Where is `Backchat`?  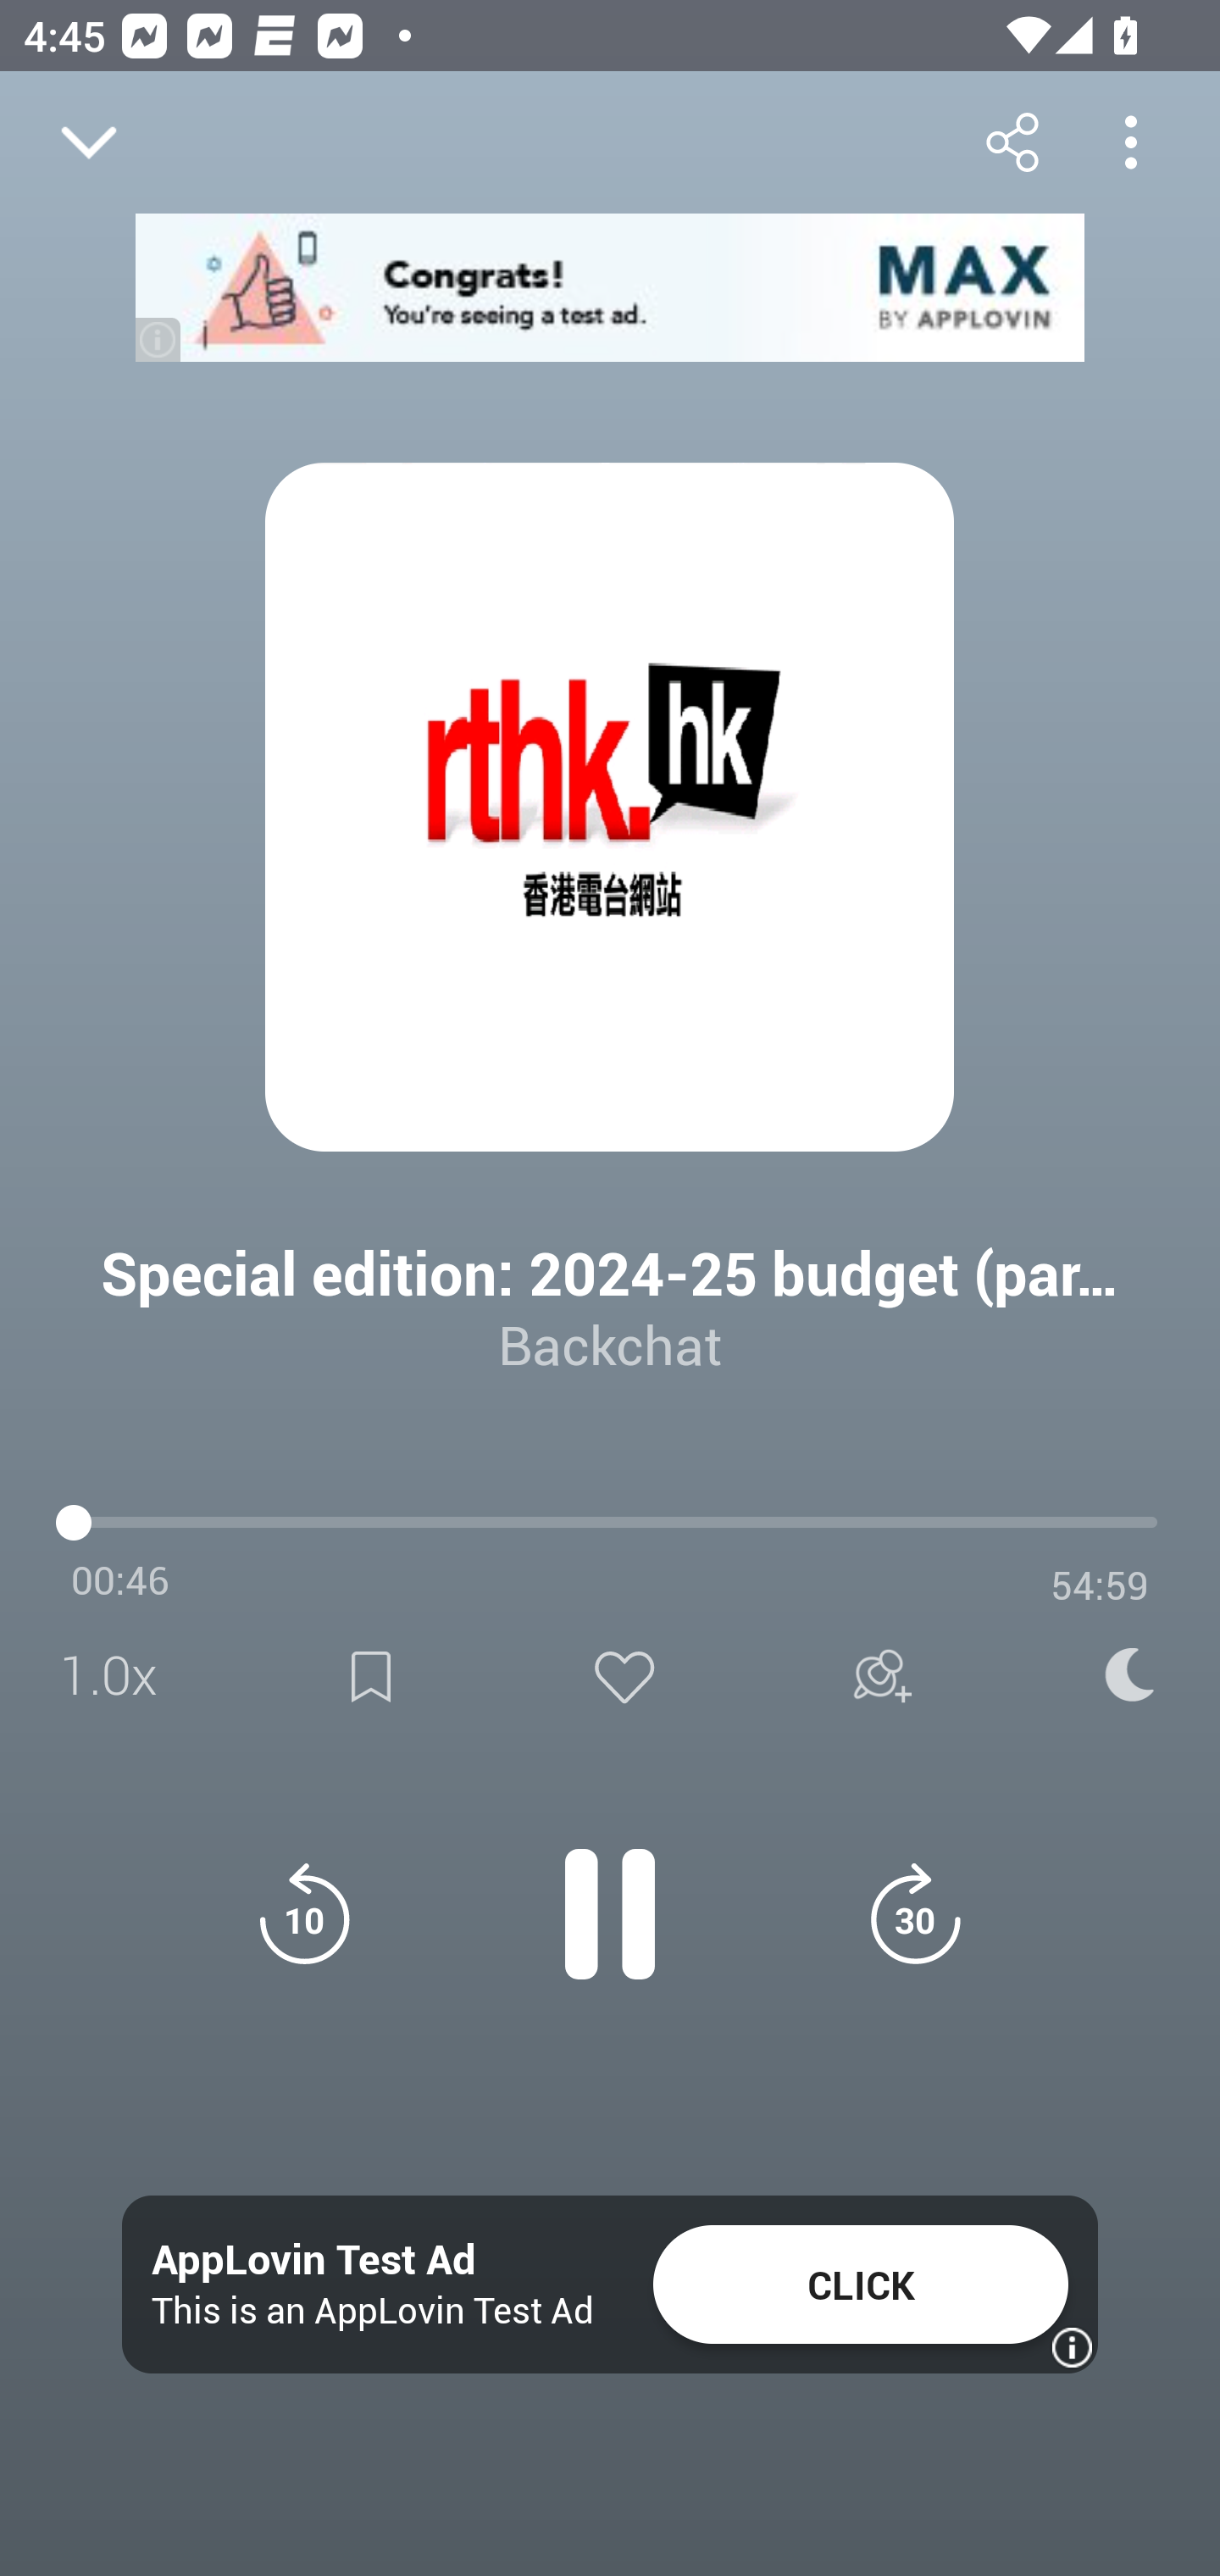 Backchat is located at coordinates (610, 1344).